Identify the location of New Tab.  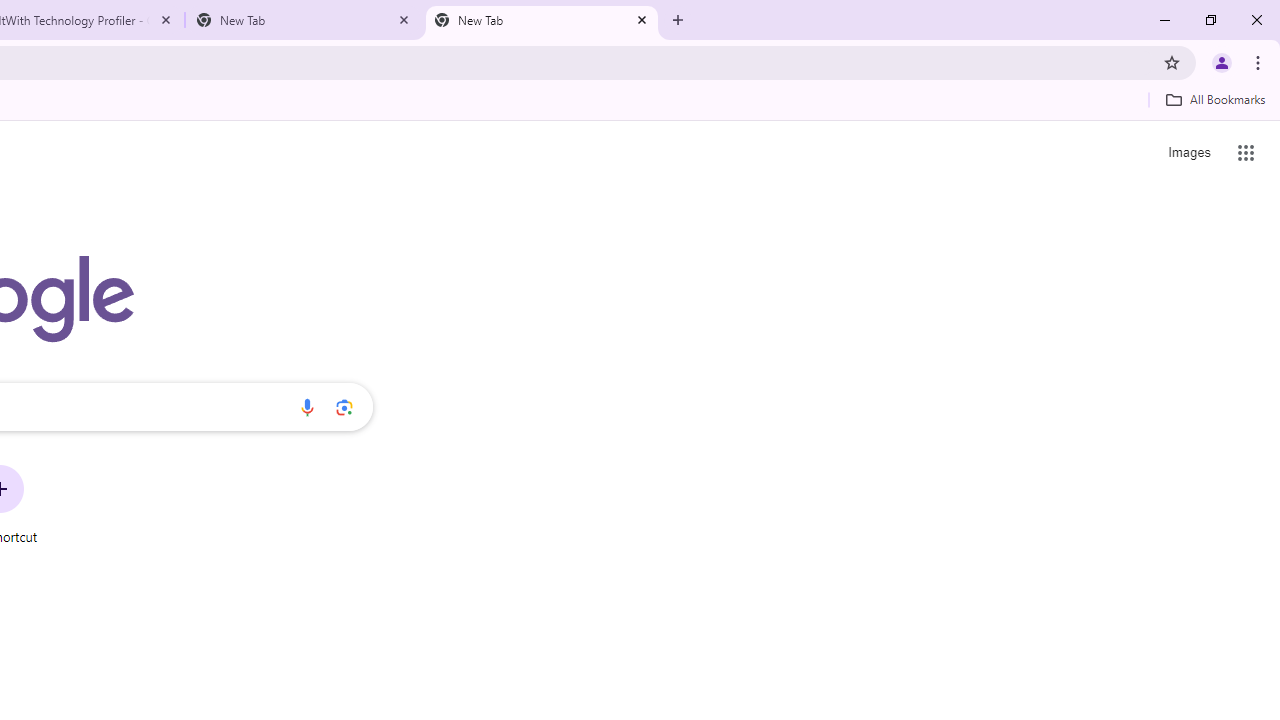
(541, 20).